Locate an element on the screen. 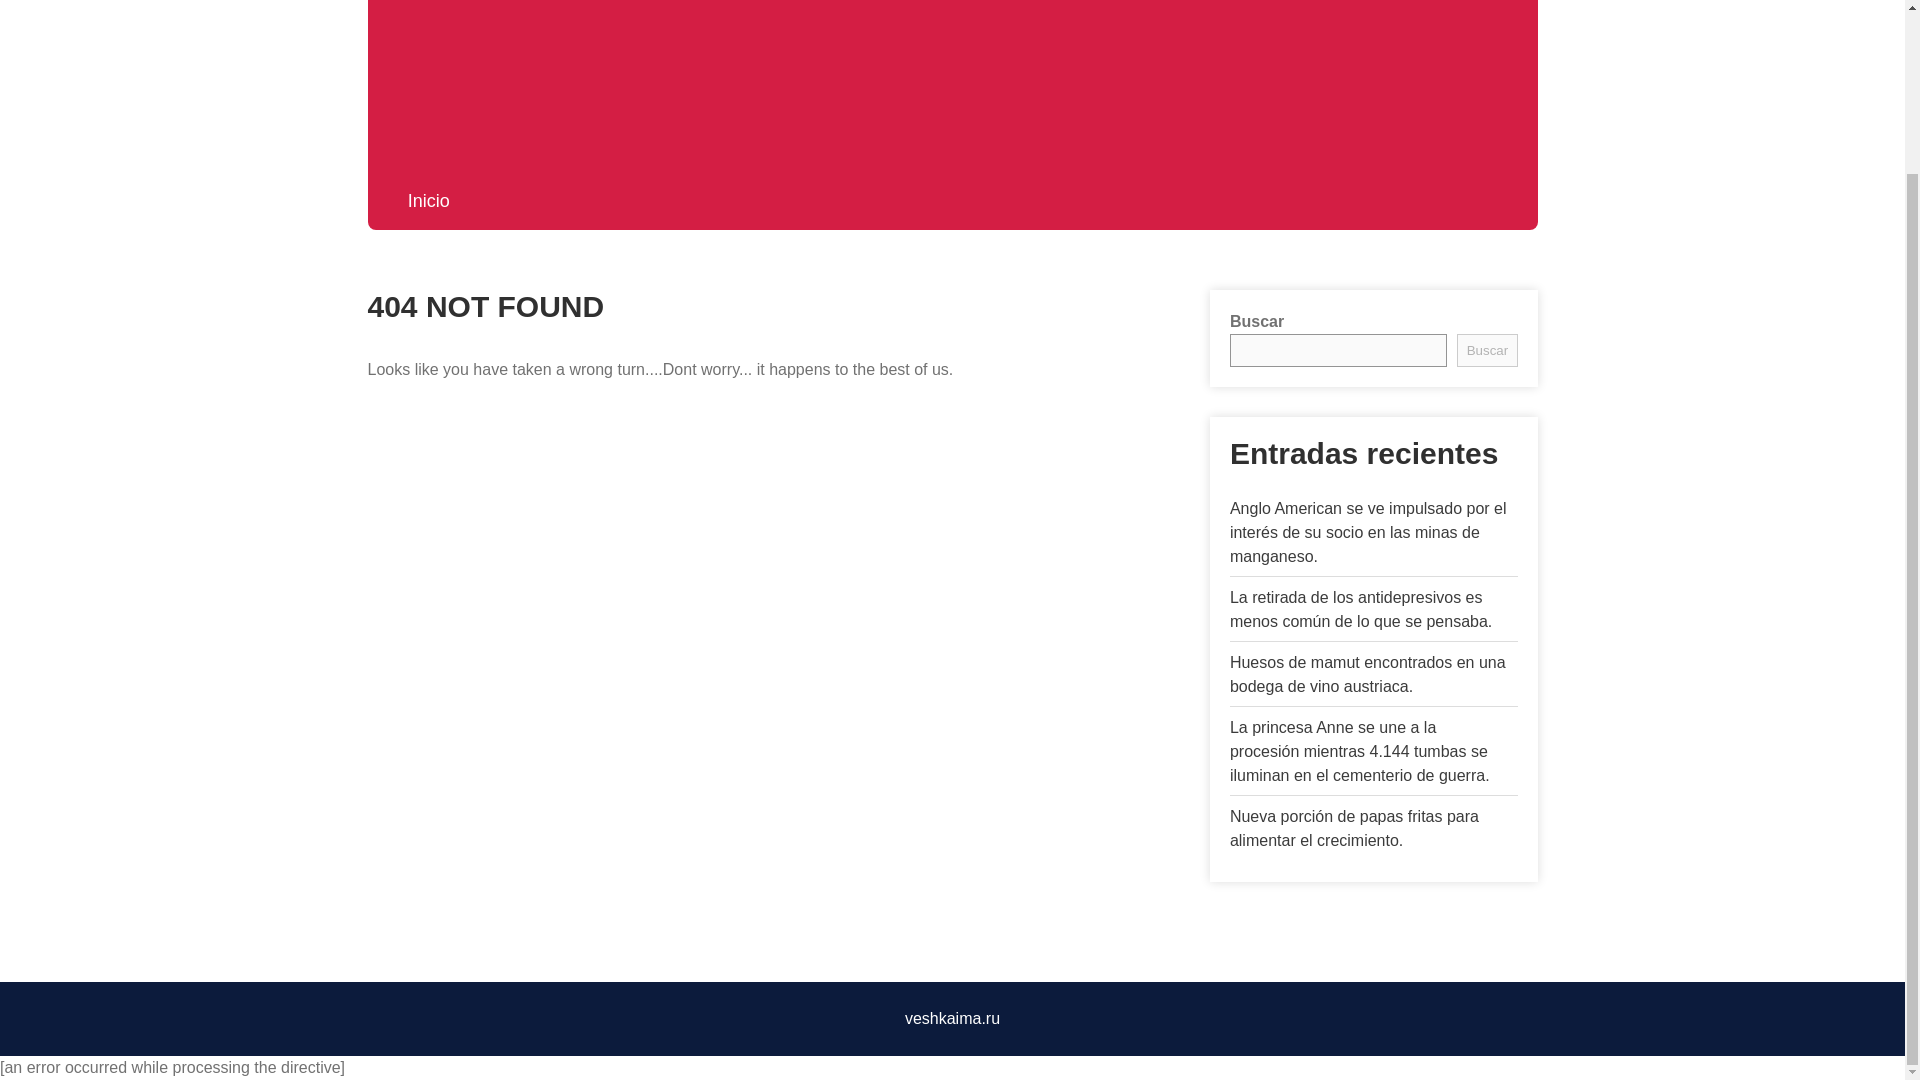 This screenshot has height=1080, width=1920. Advertisement is located at coordinates (952, 81).